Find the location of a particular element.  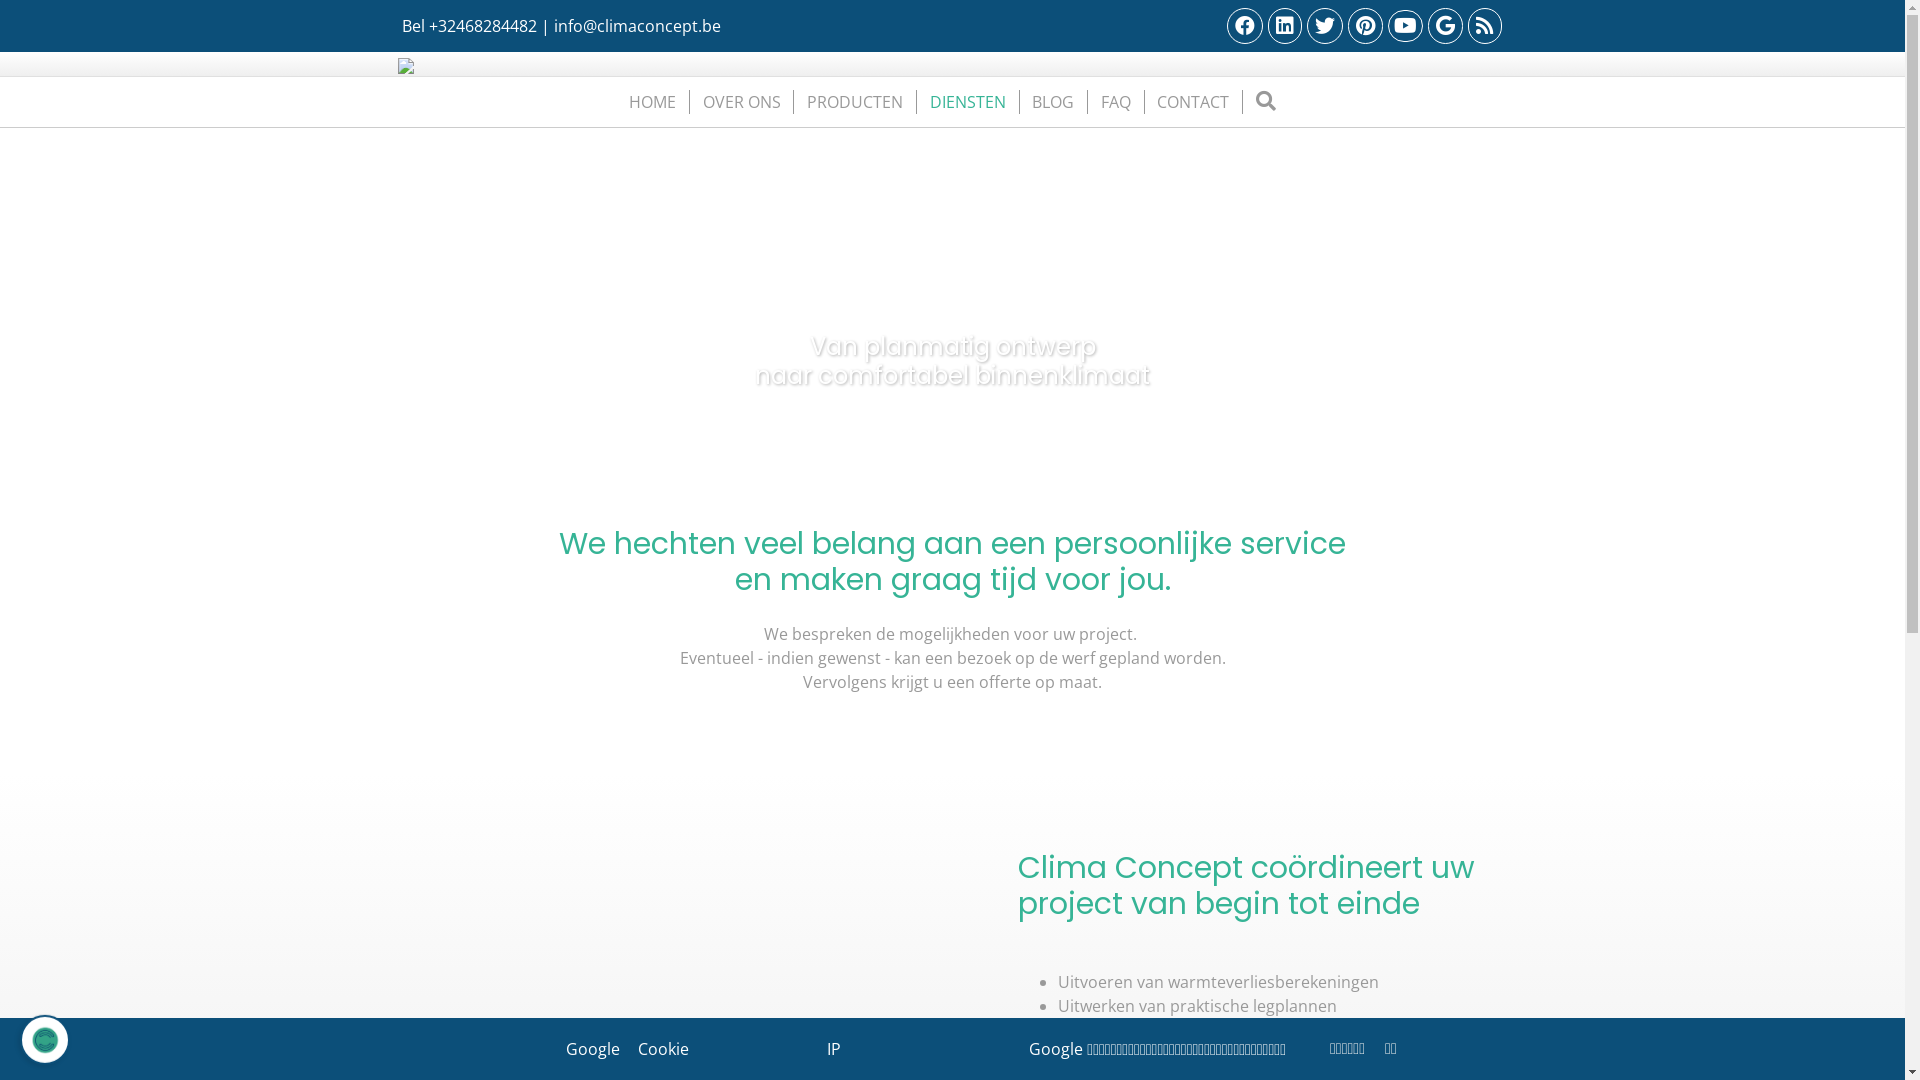

+32468284482 is located at coordinates (482, 26).